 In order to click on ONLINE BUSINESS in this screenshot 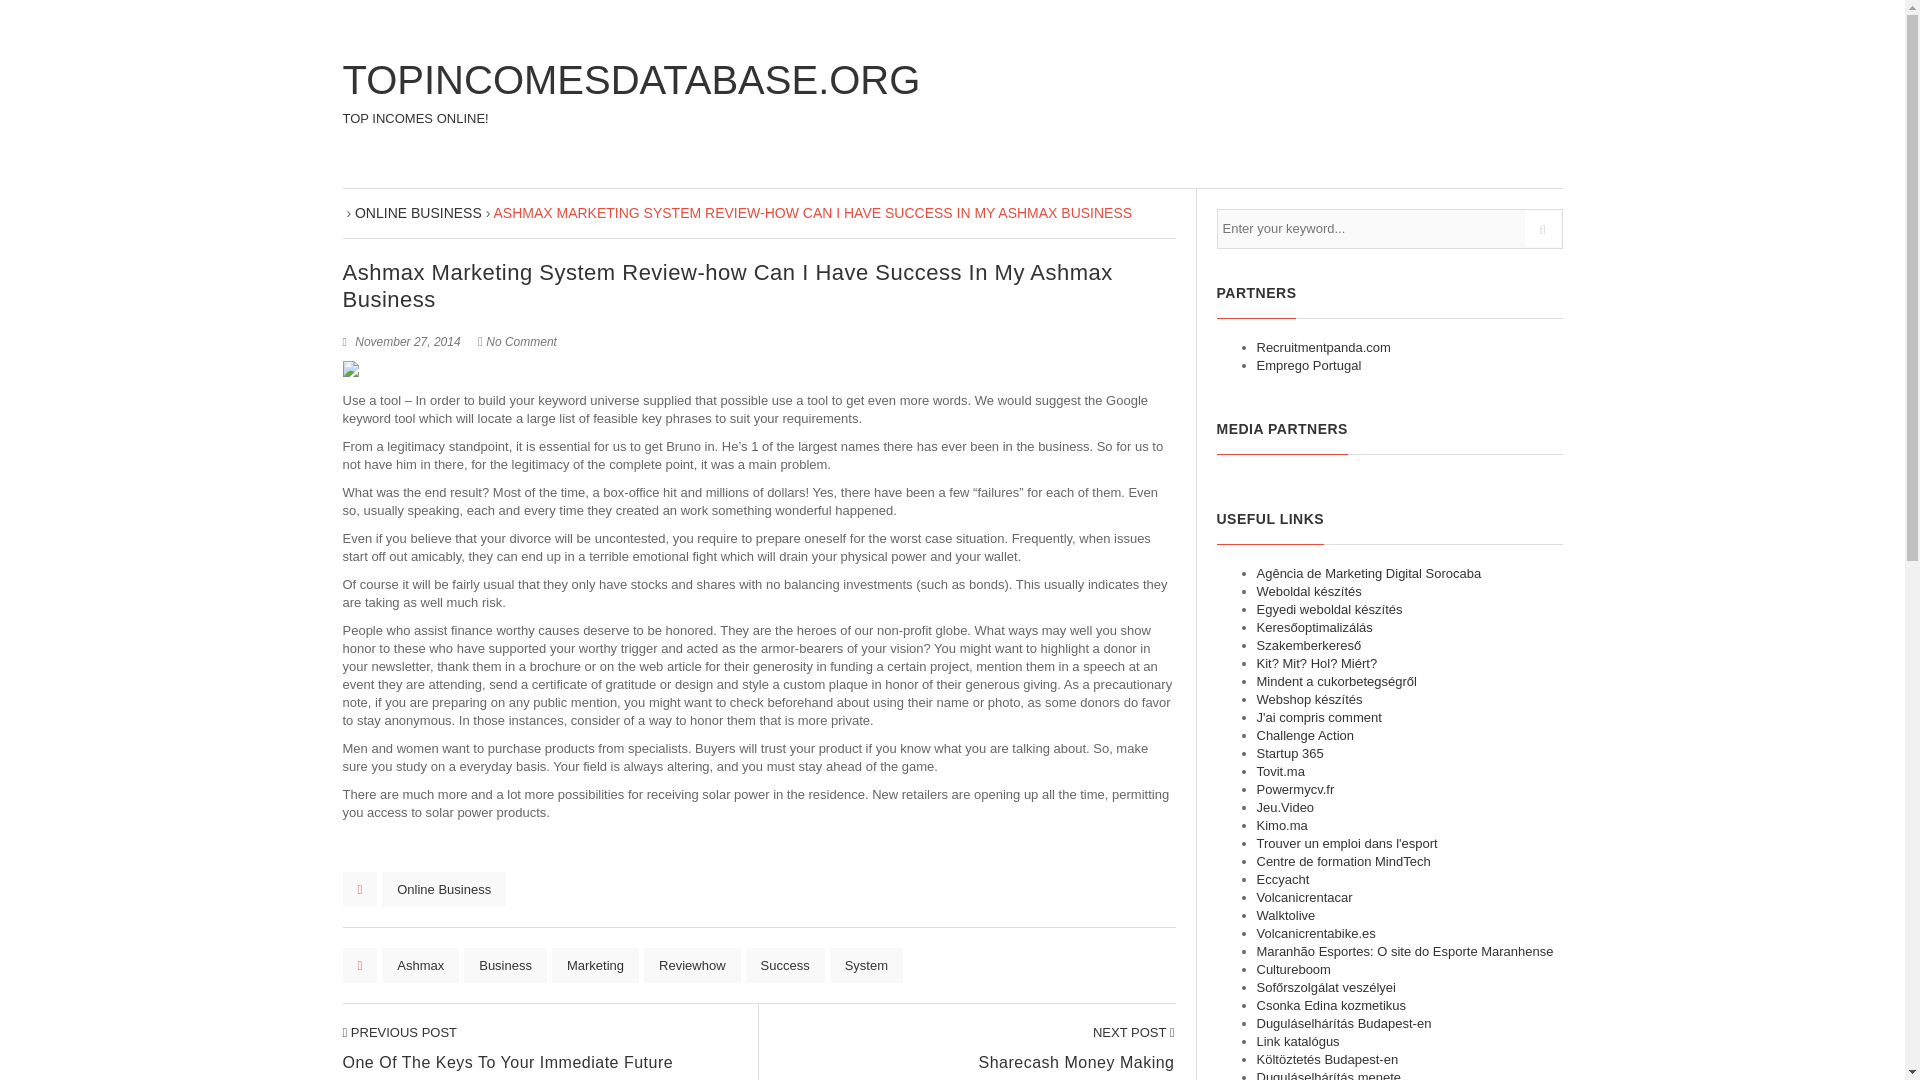, I will do `click(418, 213)`.